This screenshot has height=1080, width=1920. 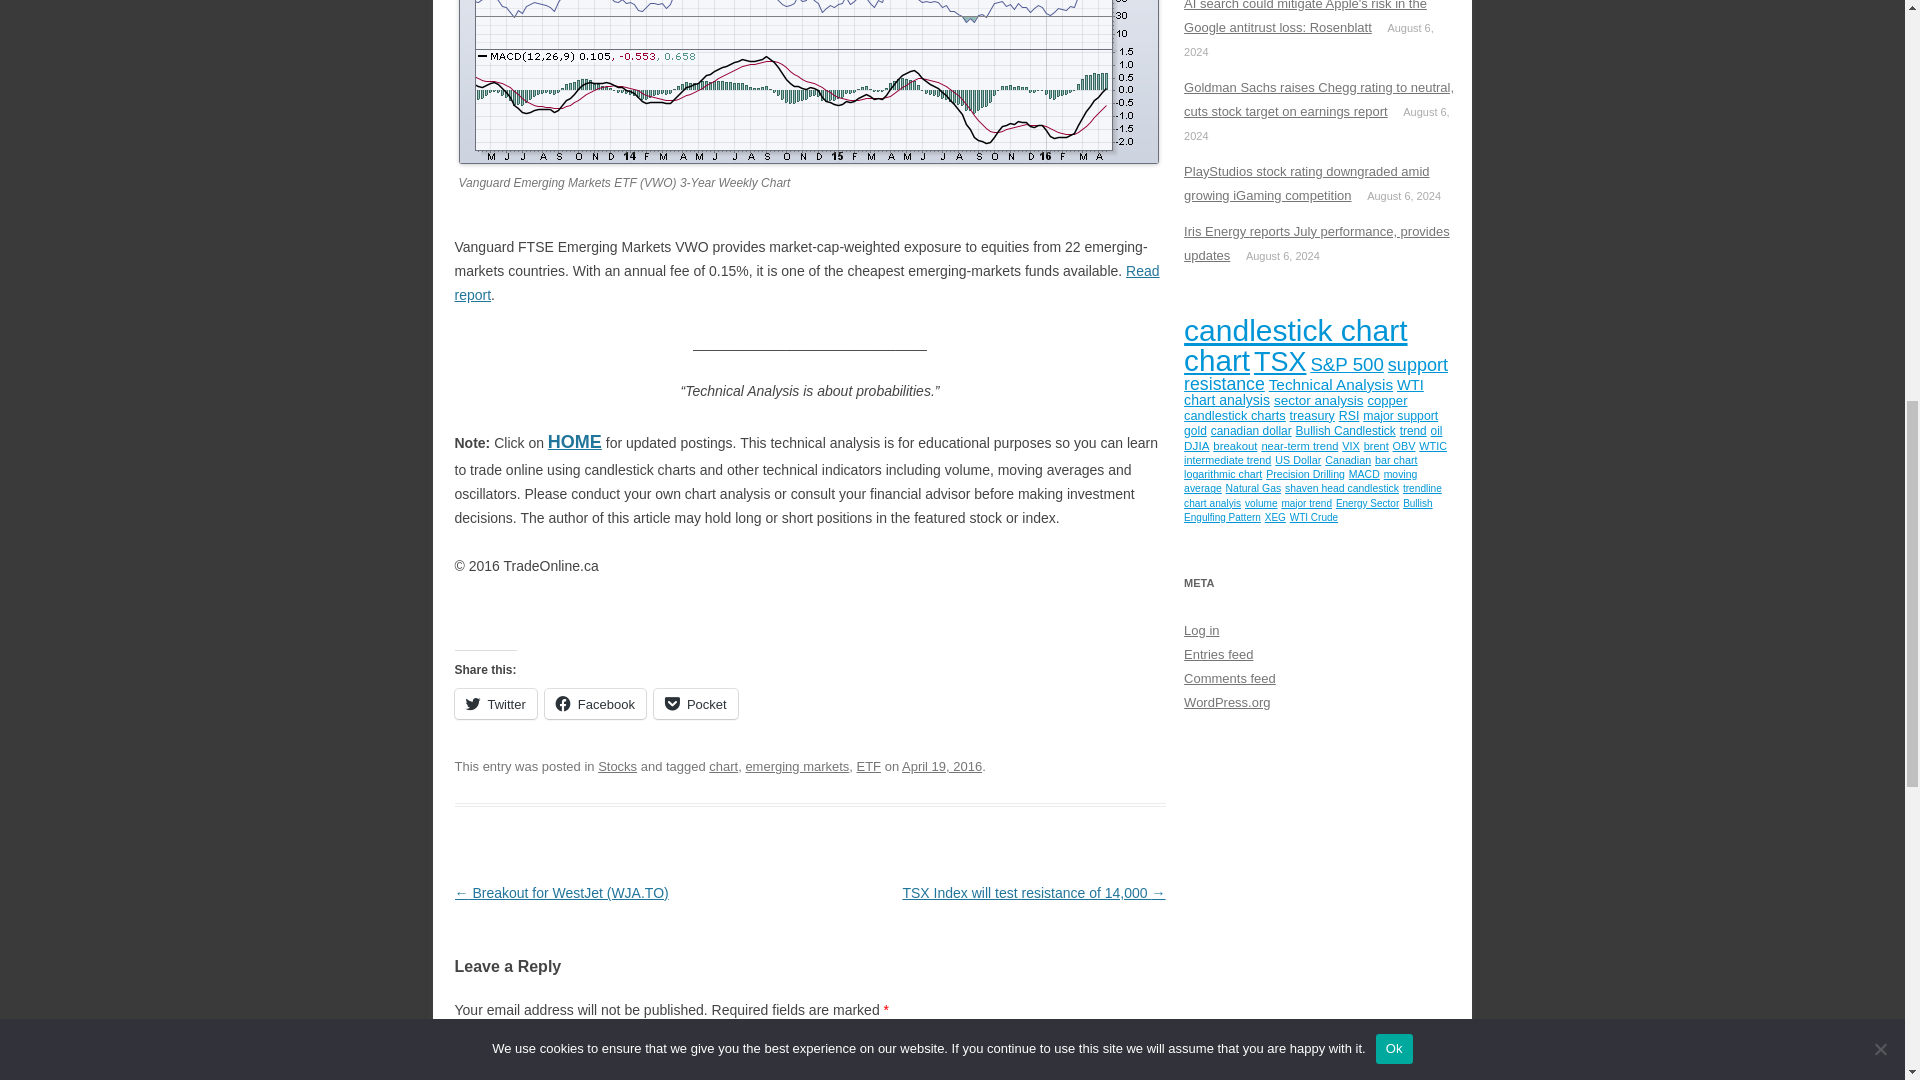 I want to click on emerging markets, so click(x=796, y=766).